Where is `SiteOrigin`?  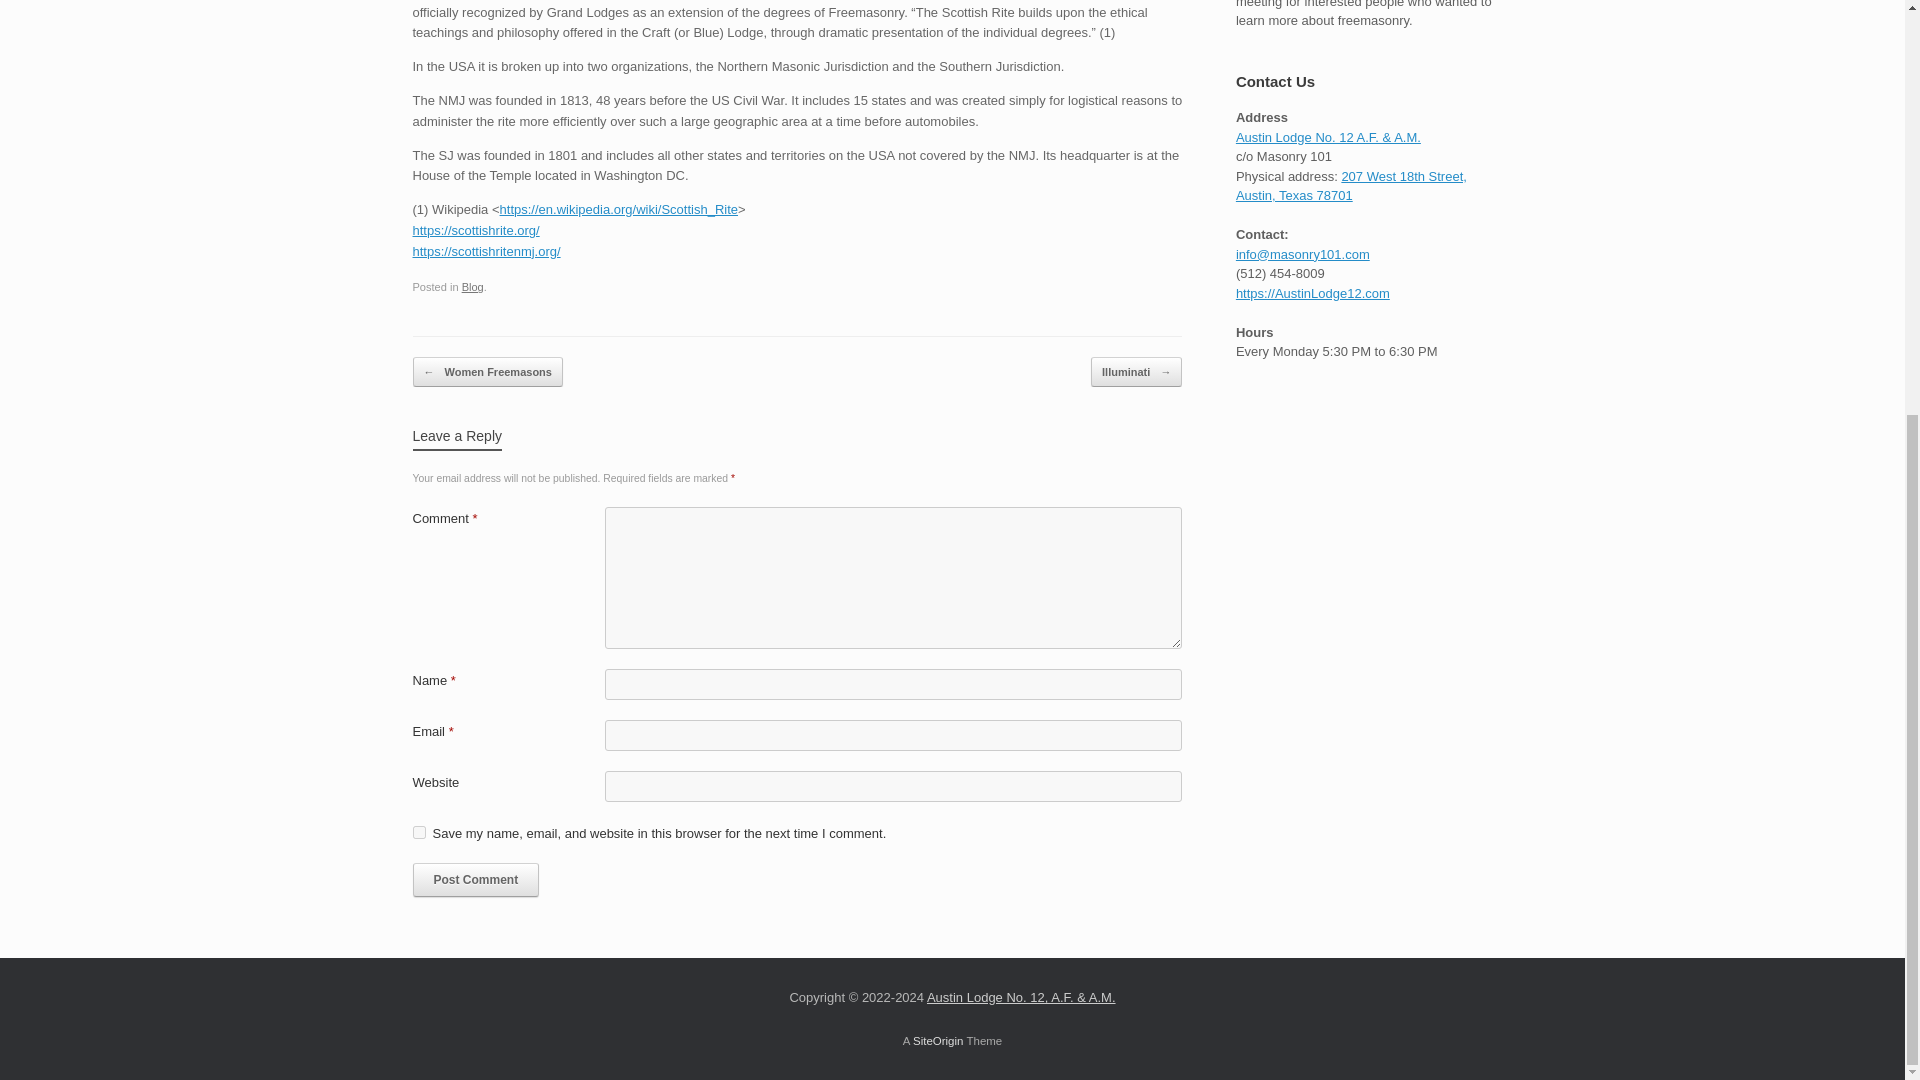
SiteOrigin is located at coordinates (938, 1040).